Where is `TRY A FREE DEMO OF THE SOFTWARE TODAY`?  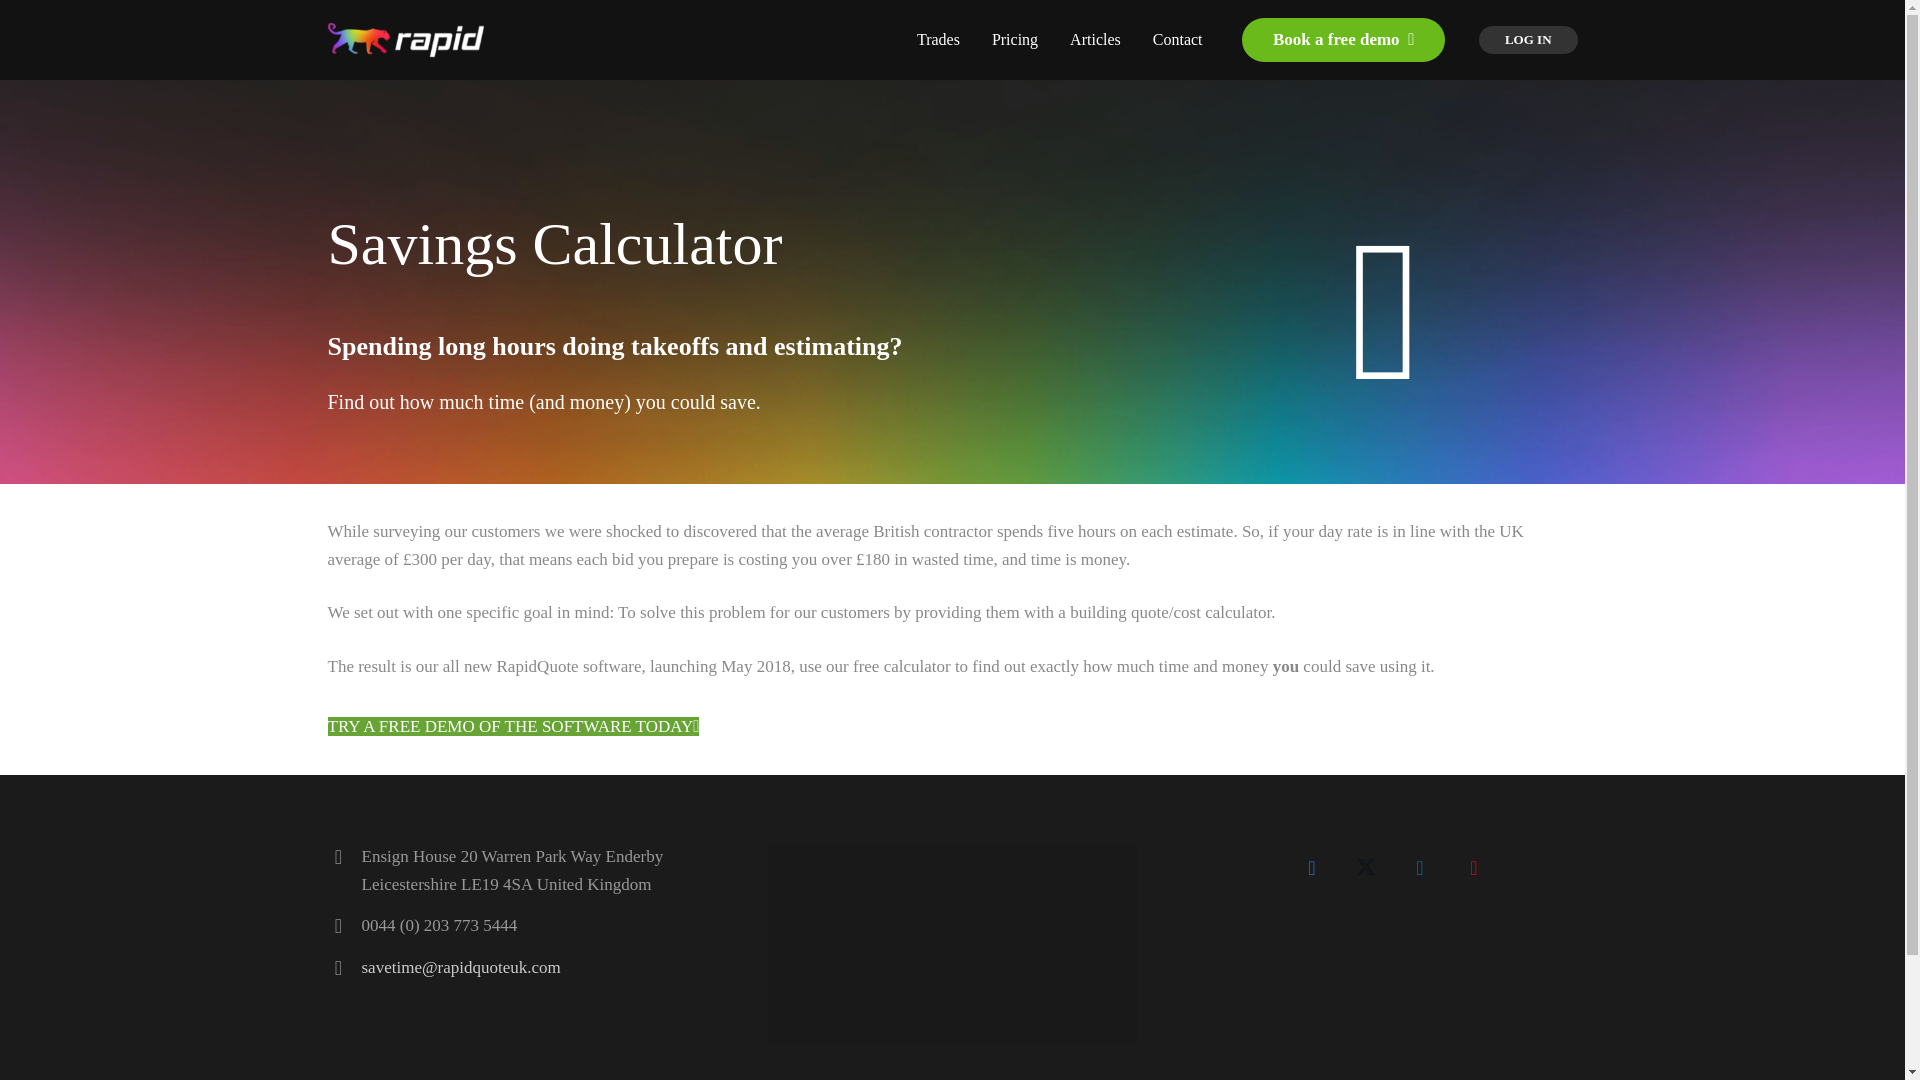 TRY A FREE DEMO OF THE SOFTWARE TODAY is located at coordinates (514, 726).